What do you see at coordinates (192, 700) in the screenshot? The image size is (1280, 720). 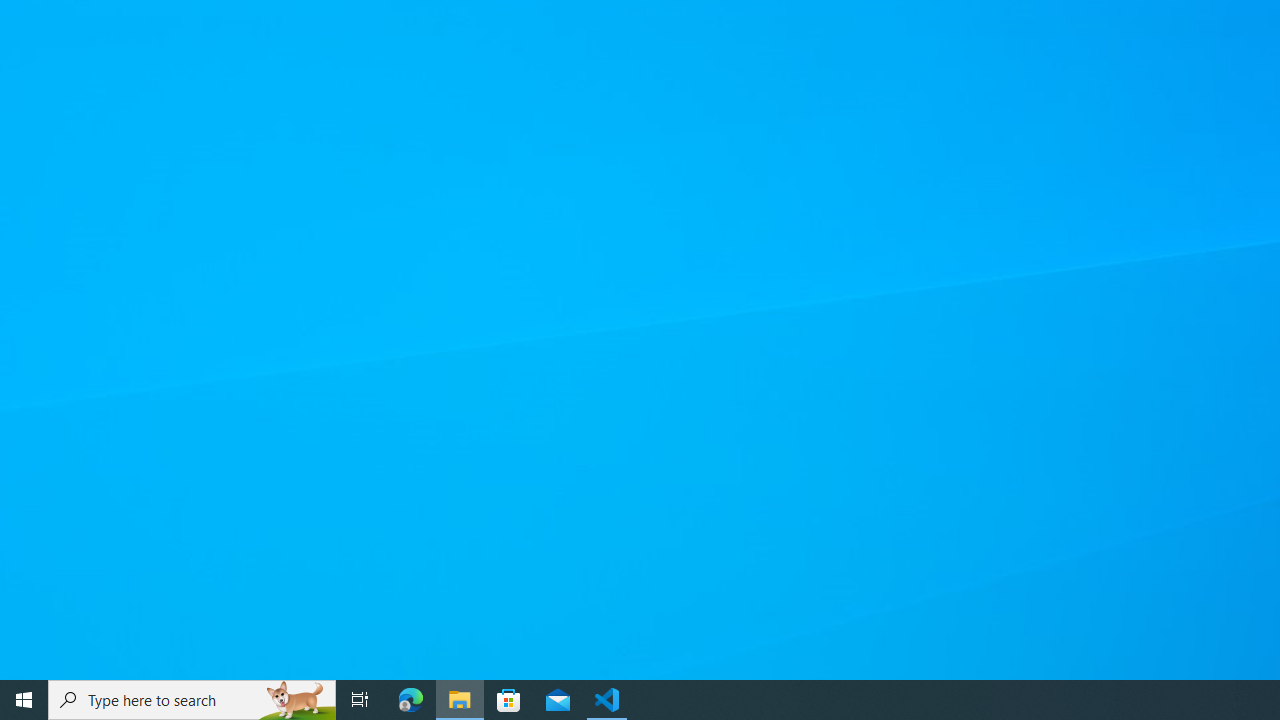 I see `Type here to search` at bounding box center [192, 700].